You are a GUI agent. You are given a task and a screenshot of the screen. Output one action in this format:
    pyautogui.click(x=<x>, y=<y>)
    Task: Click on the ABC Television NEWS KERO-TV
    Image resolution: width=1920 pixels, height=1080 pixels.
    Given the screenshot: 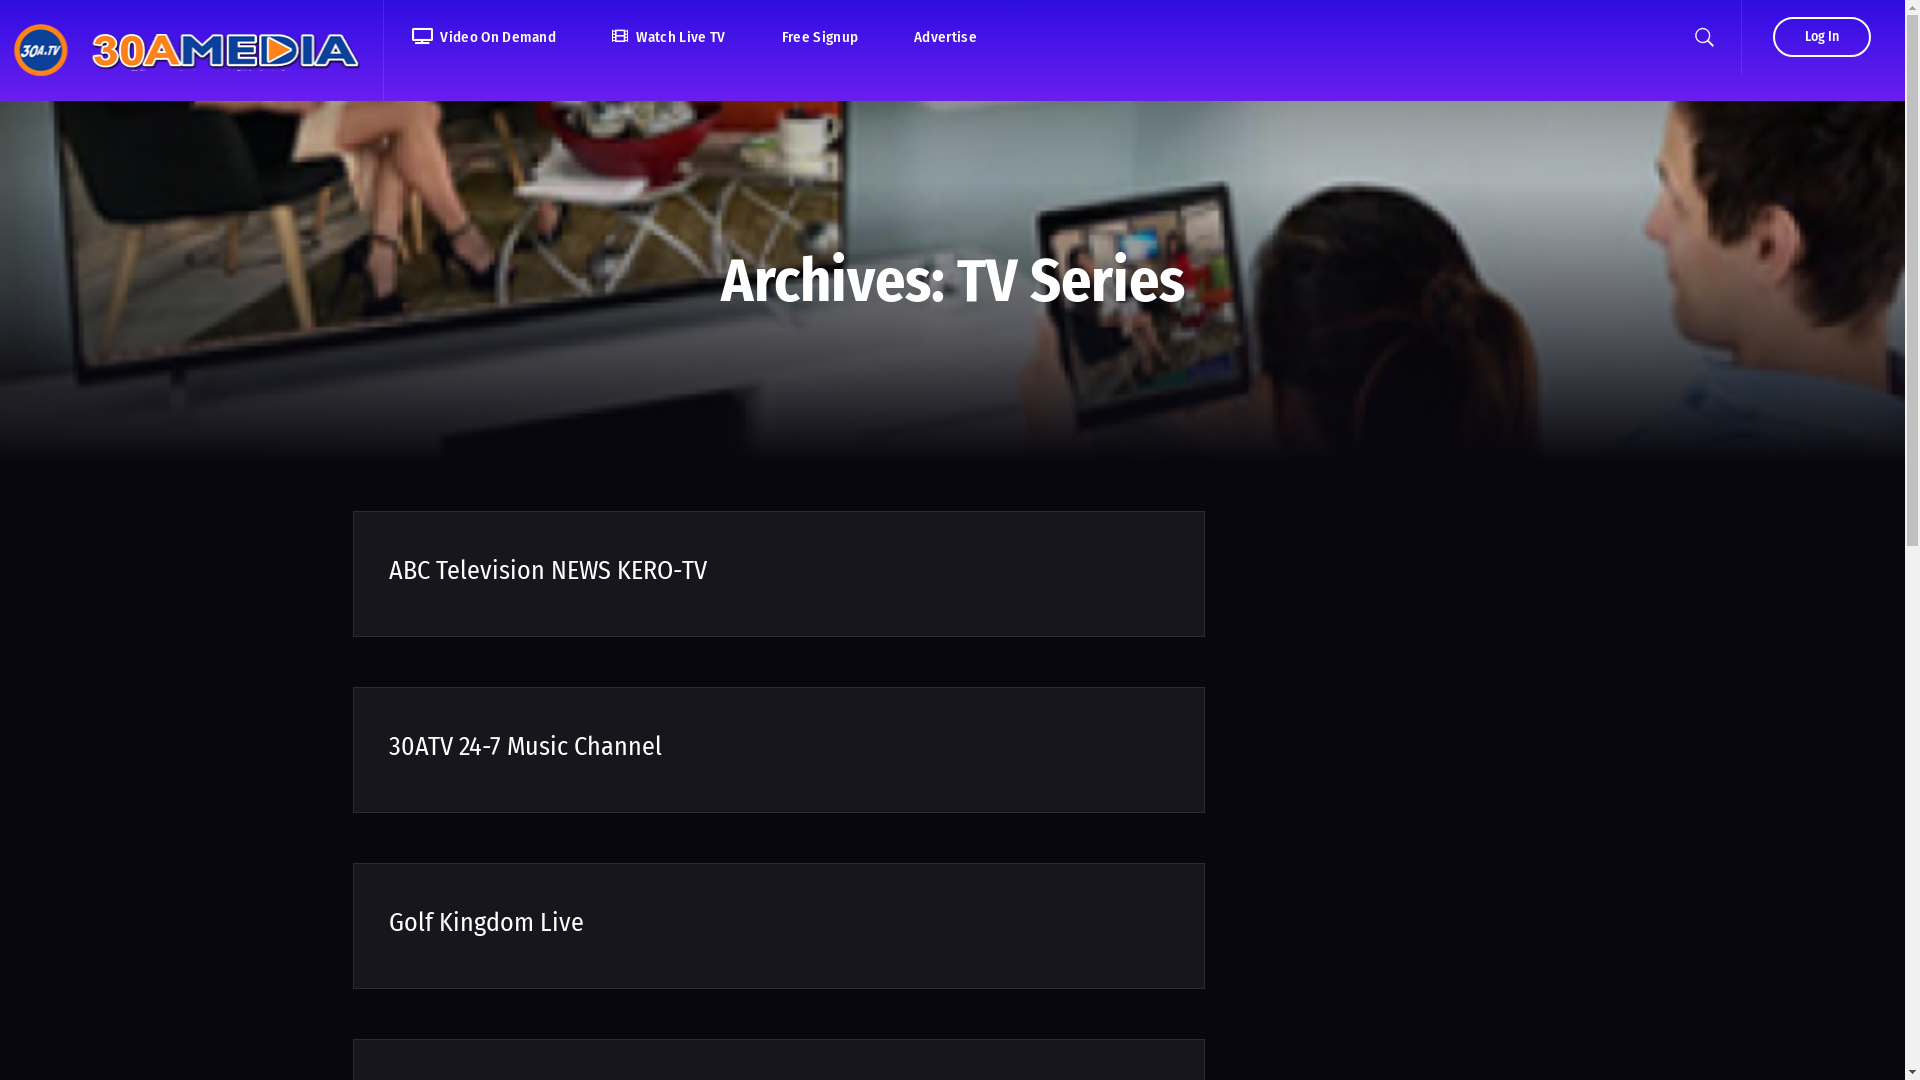 What is the action you would take?
    pyautogui.click(x=547, y=570)
    